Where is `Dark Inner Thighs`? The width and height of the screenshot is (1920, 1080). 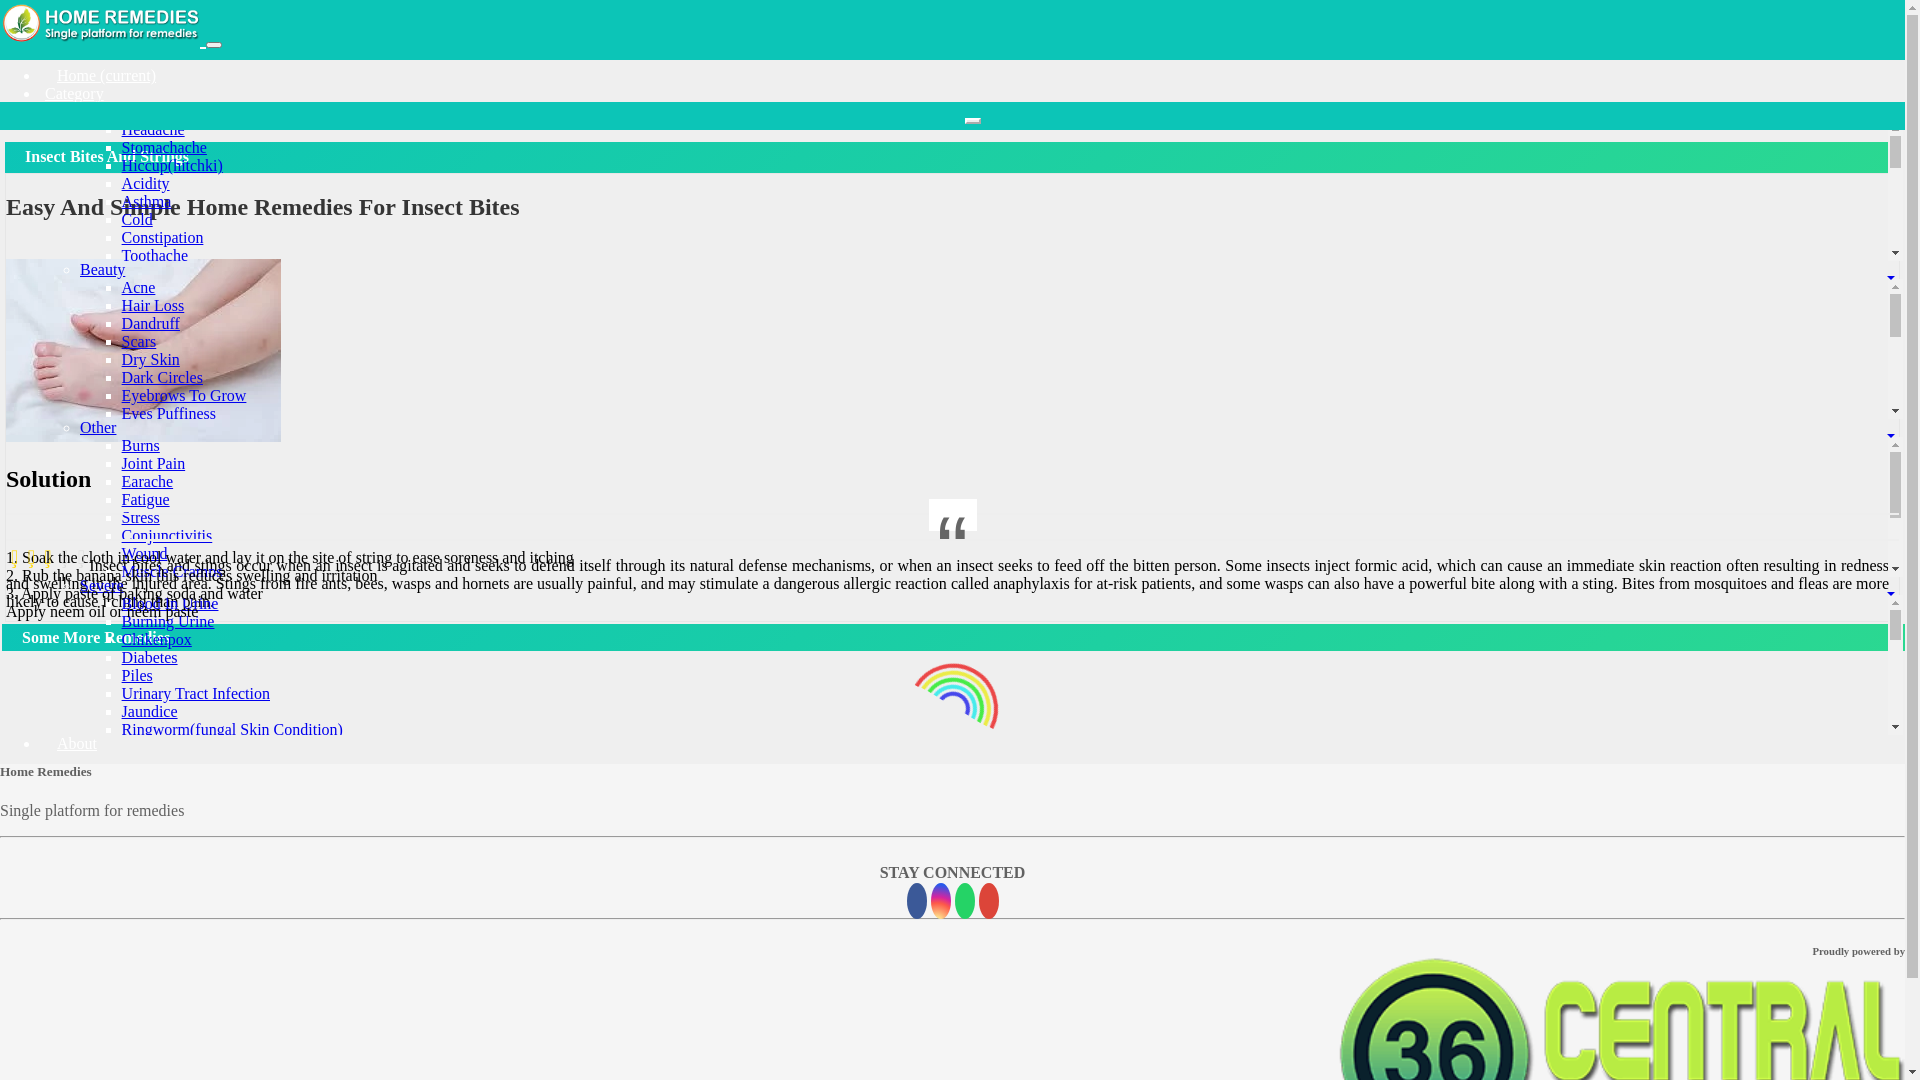 Dark Inner Thighs is located at coordinates (181, 576).